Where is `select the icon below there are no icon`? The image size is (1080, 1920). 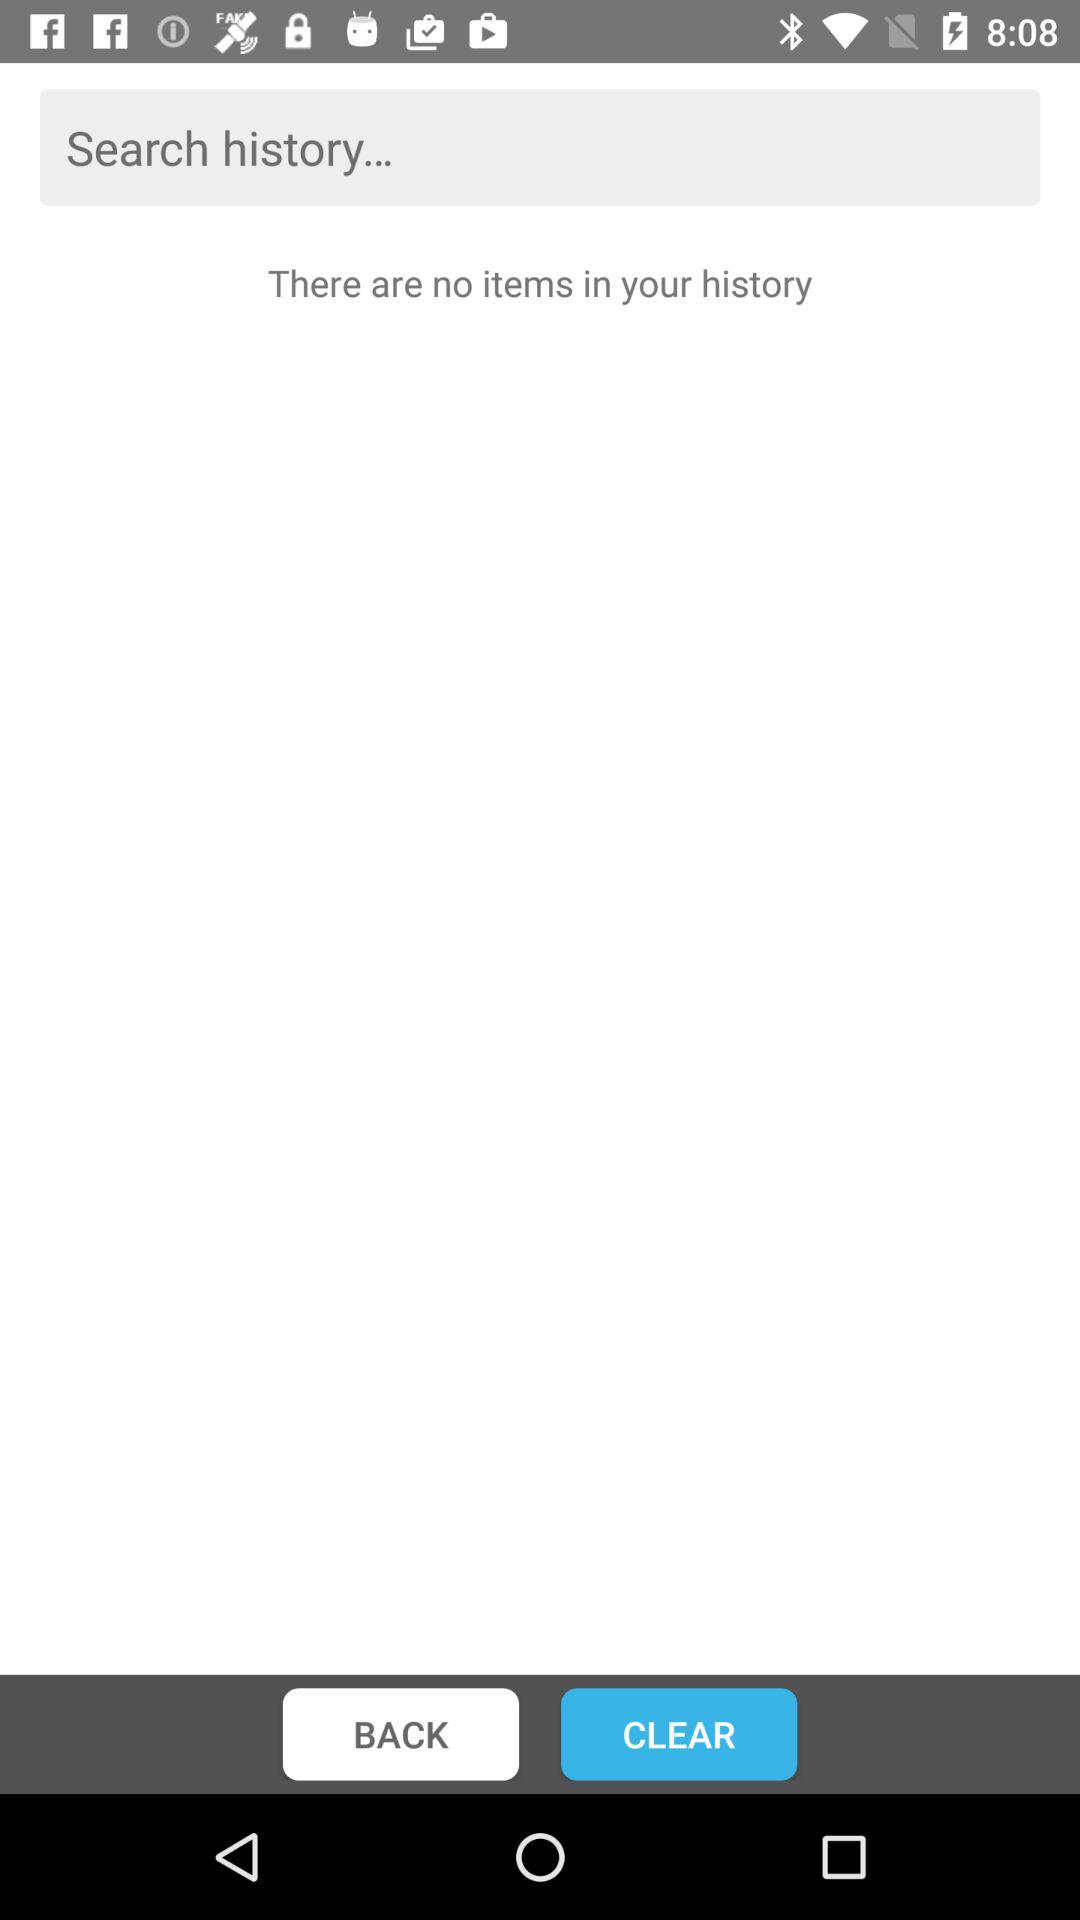
select the icon below there are no icon is located at coordinates (400, 1734).